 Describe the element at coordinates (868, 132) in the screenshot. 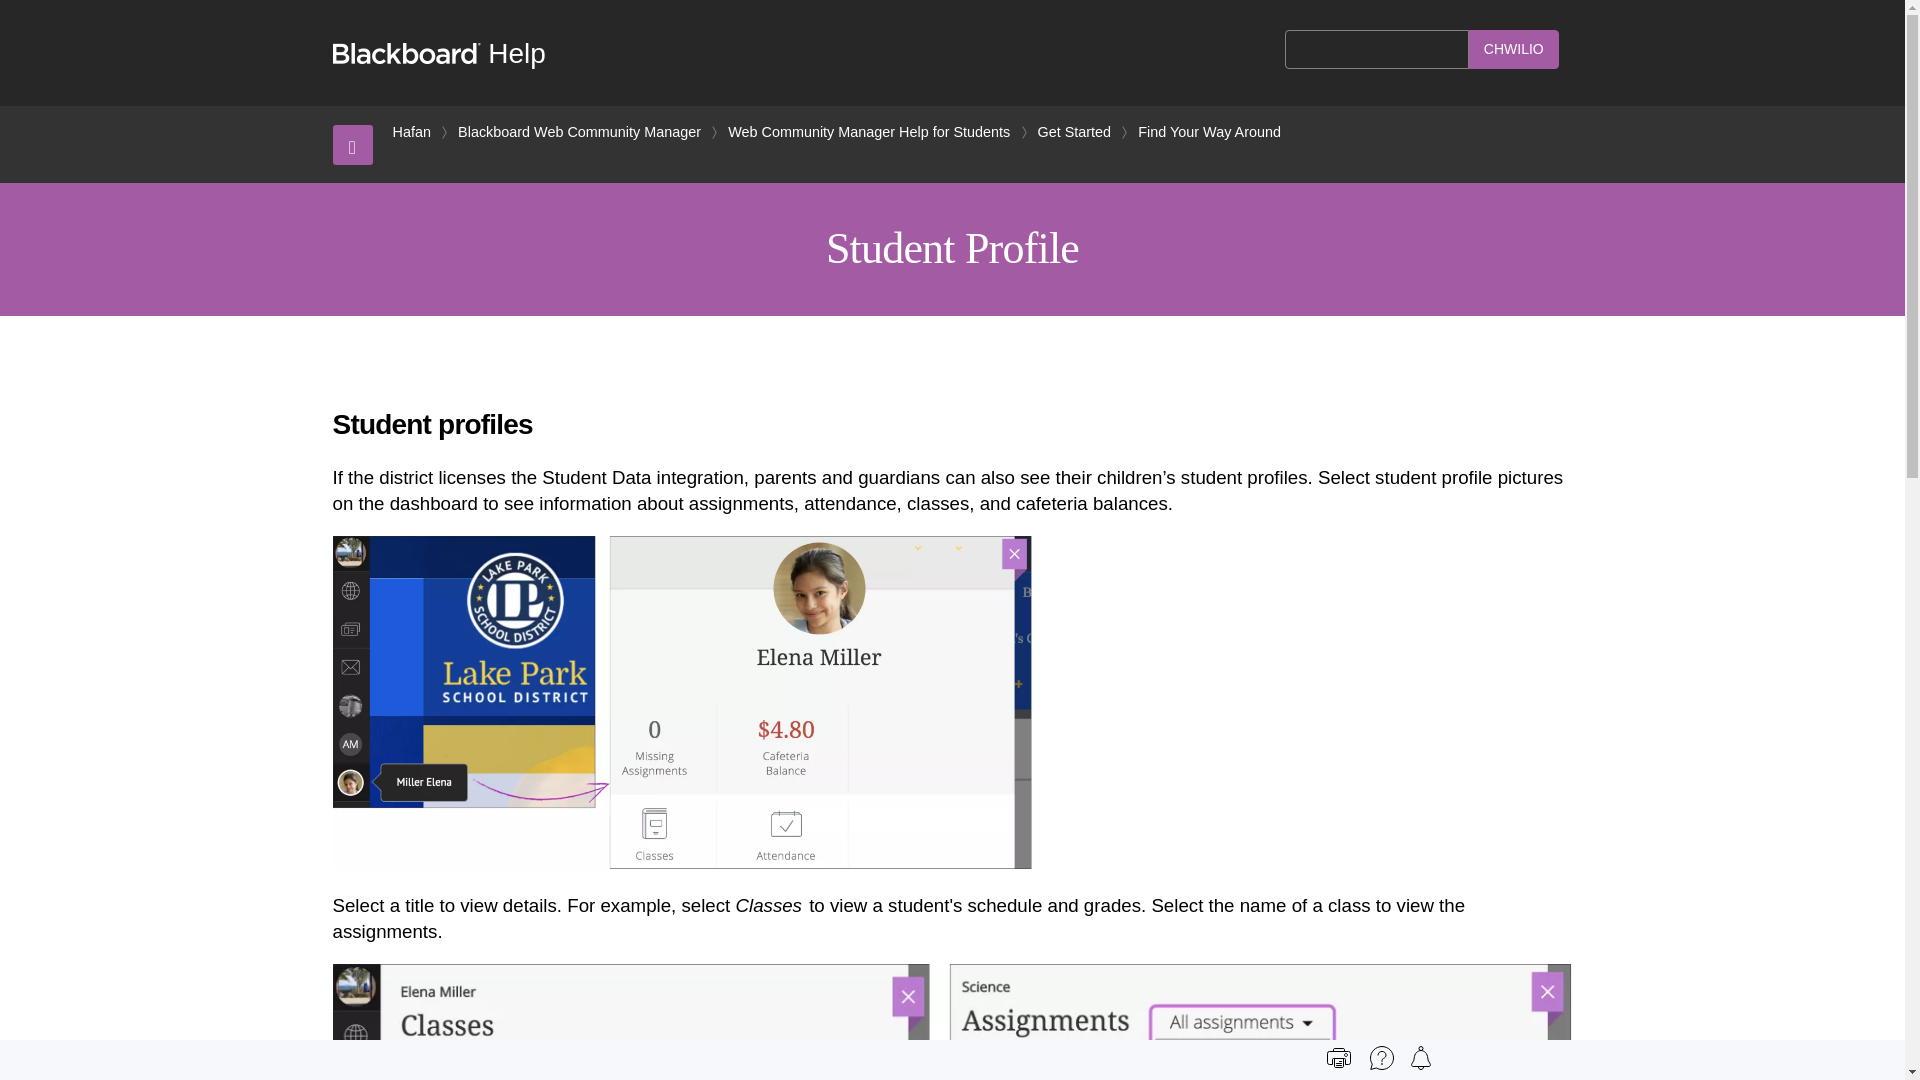

I see `Web Community Manager Help for Students` at that location.